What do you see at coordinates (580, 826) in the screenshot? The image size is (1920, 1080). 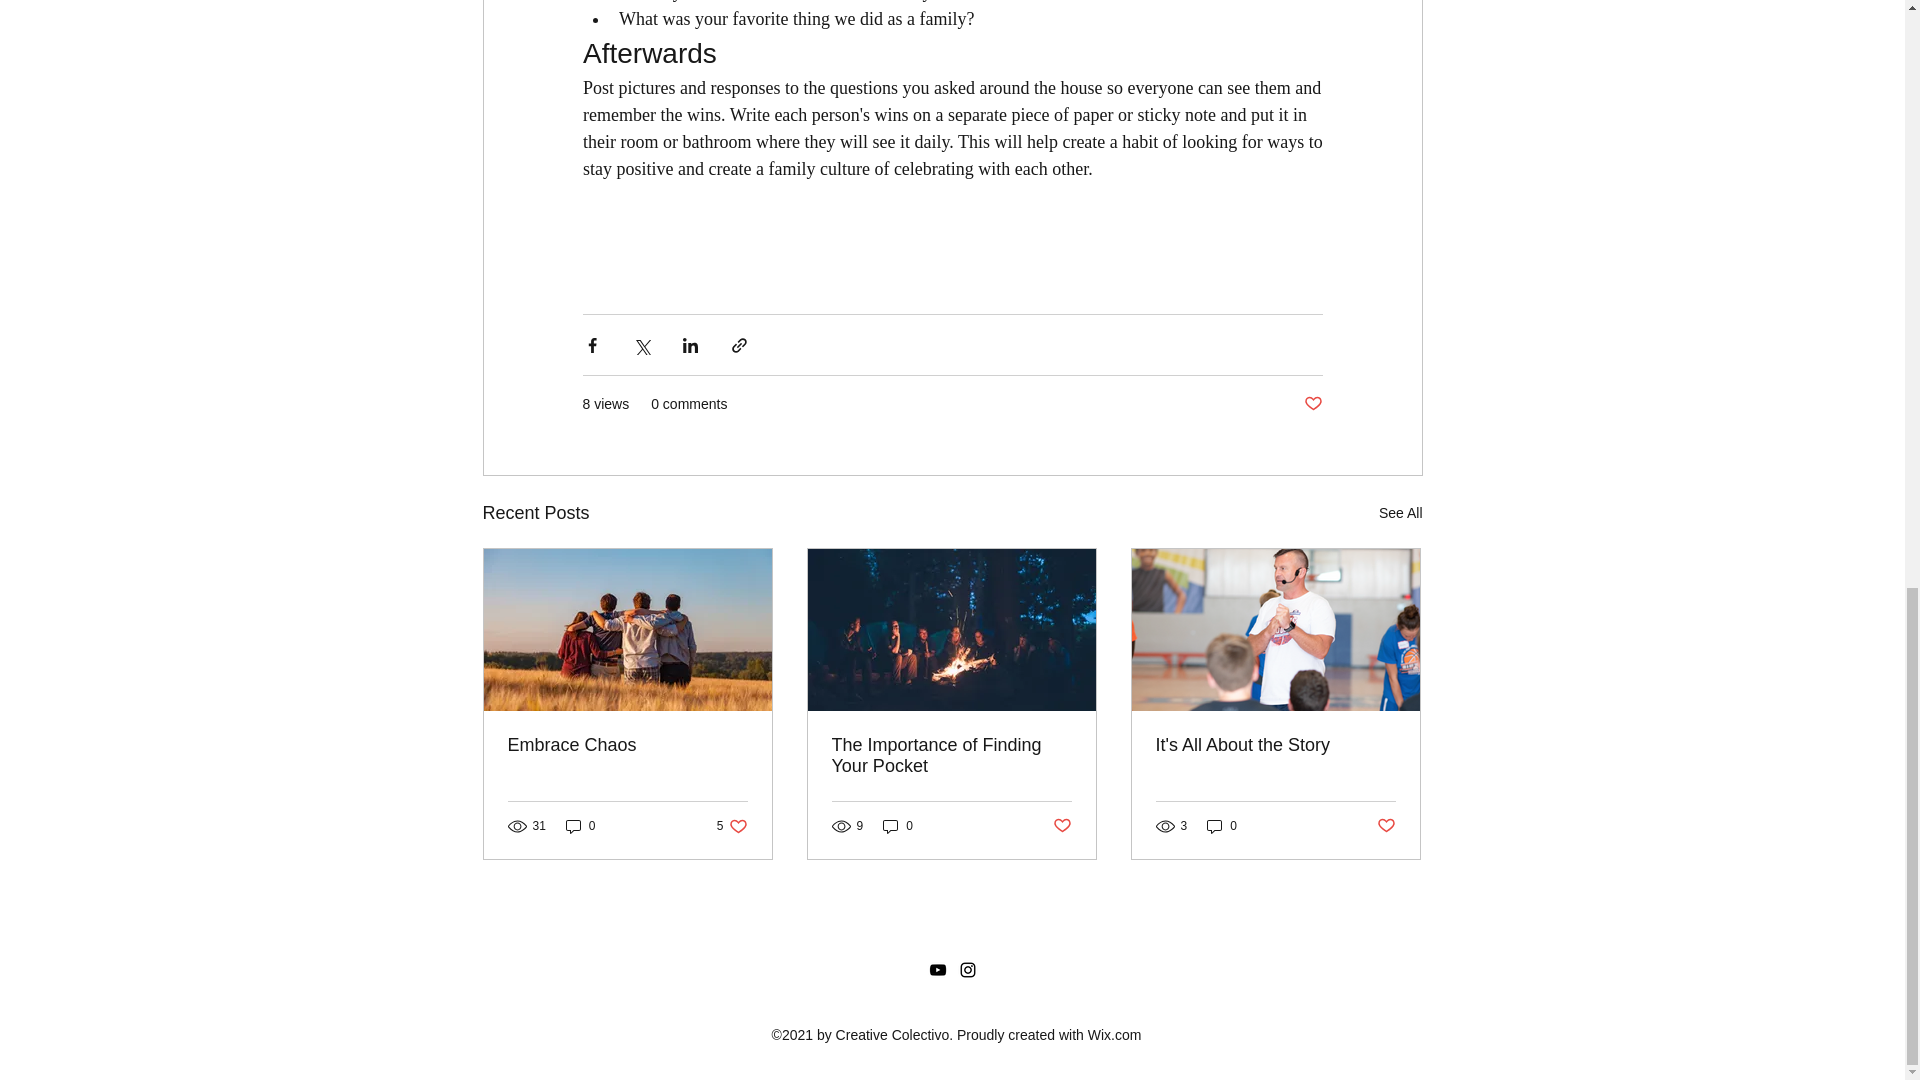 I see `0` at bounding box center [580, 826].